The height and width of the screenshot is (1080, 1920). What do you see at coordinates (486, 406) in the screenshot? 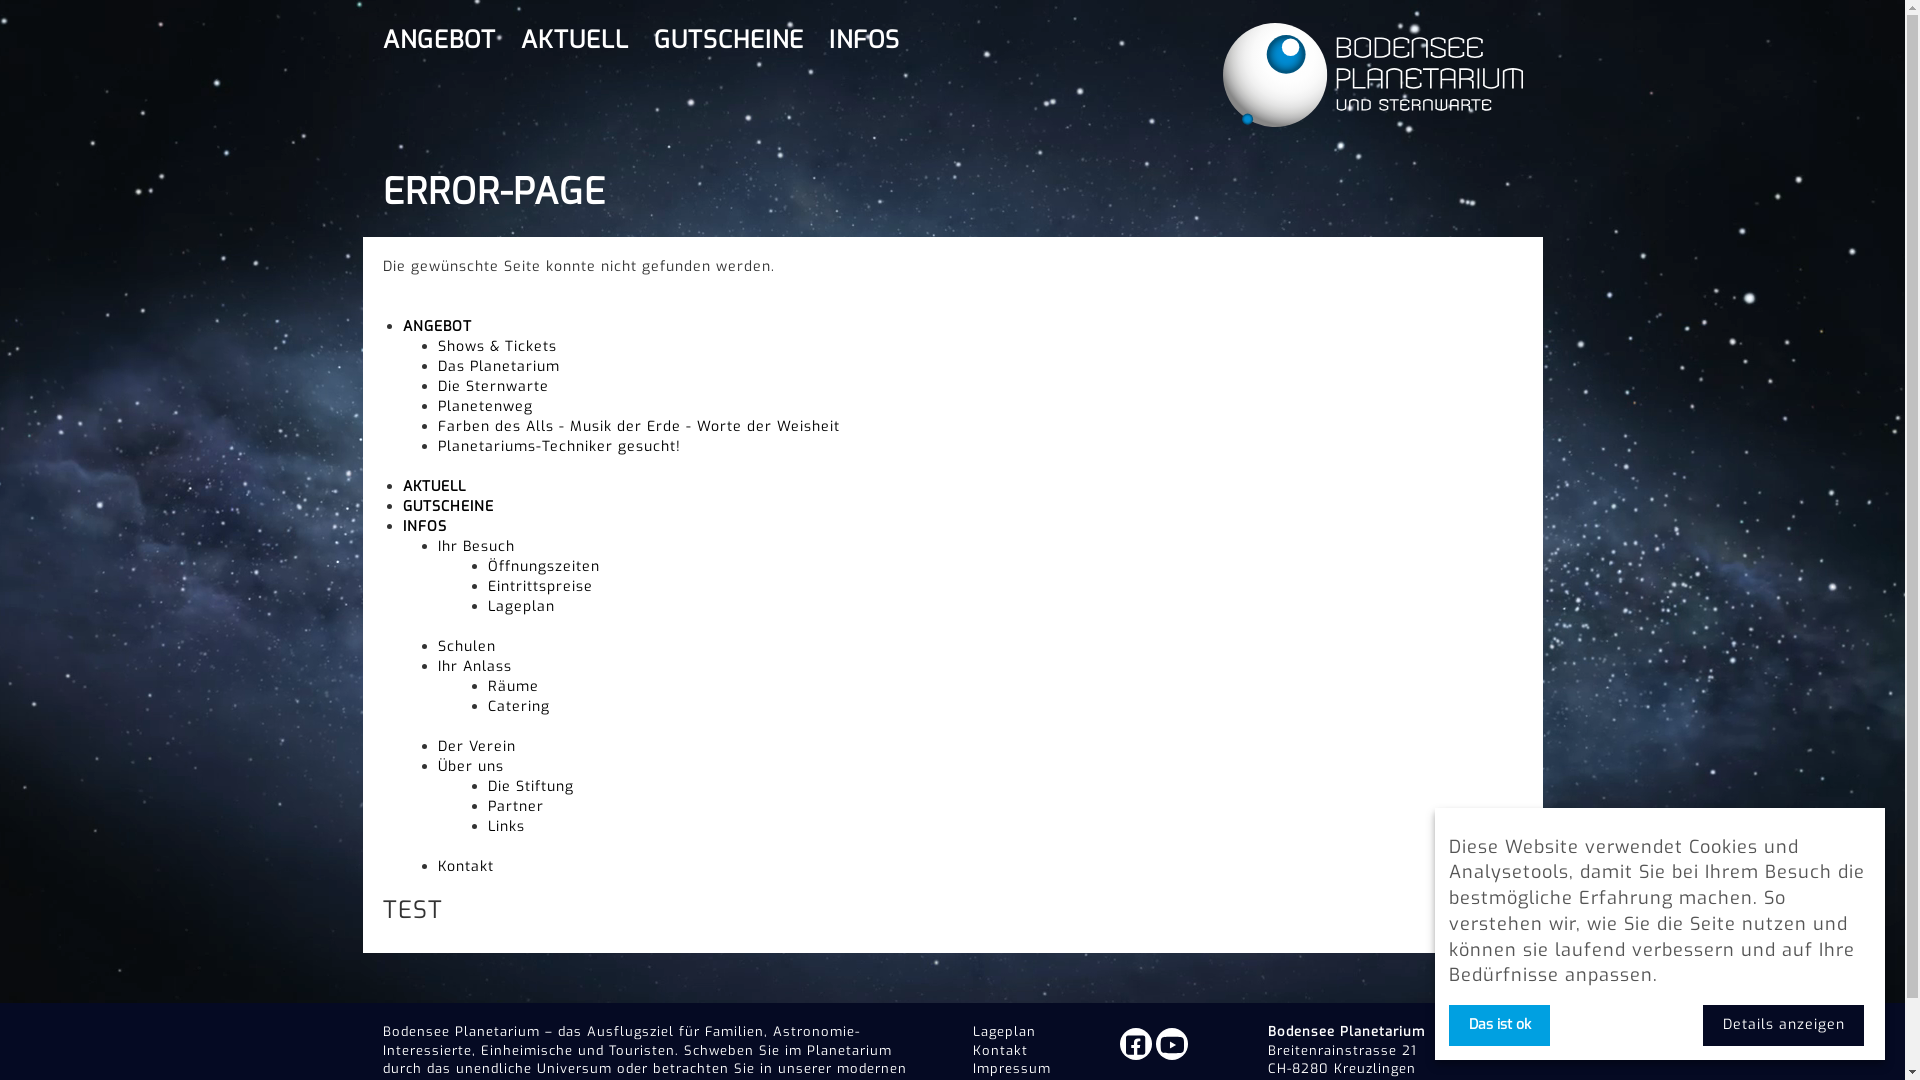
I see `Planetenweg` at bounding box center [486, 406].